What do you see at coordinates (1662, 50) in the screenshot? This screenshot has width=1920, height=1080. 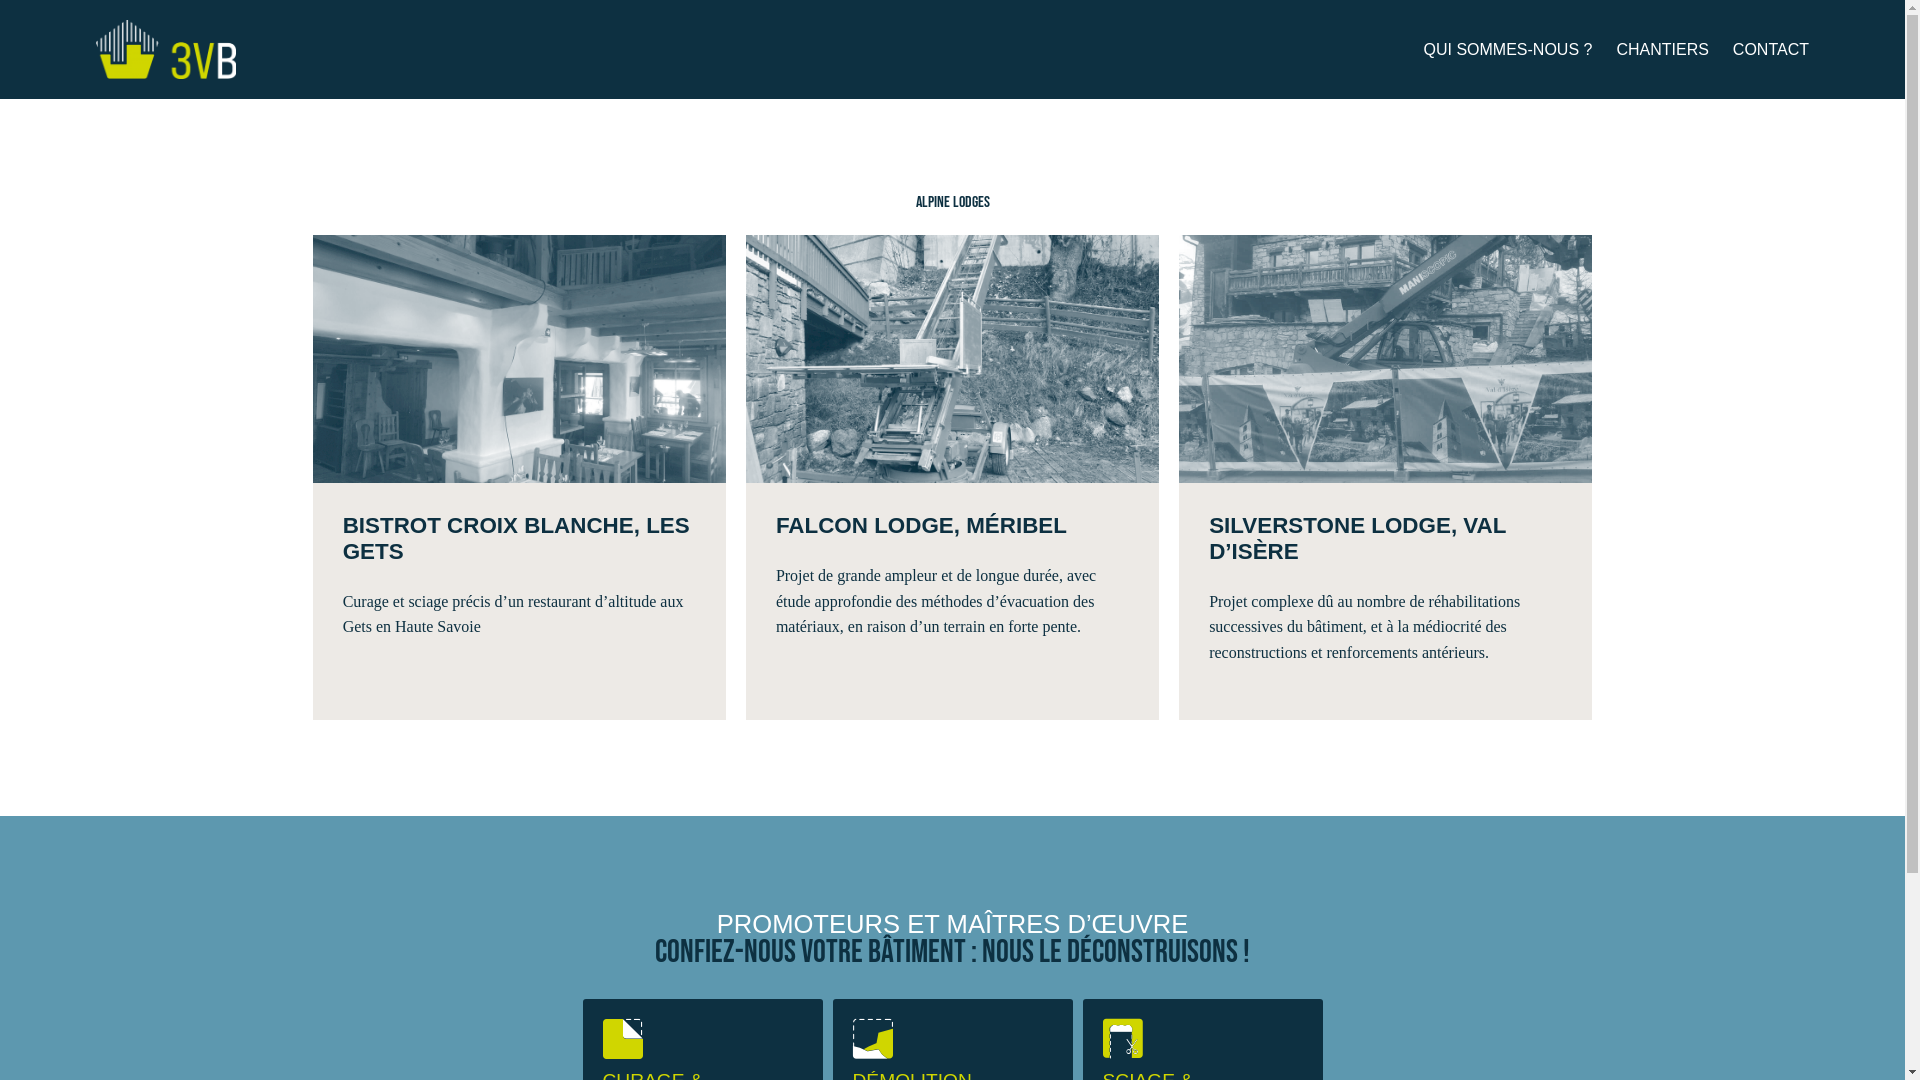 I see `CHANTIERS` at bounding box center [1662, 50].